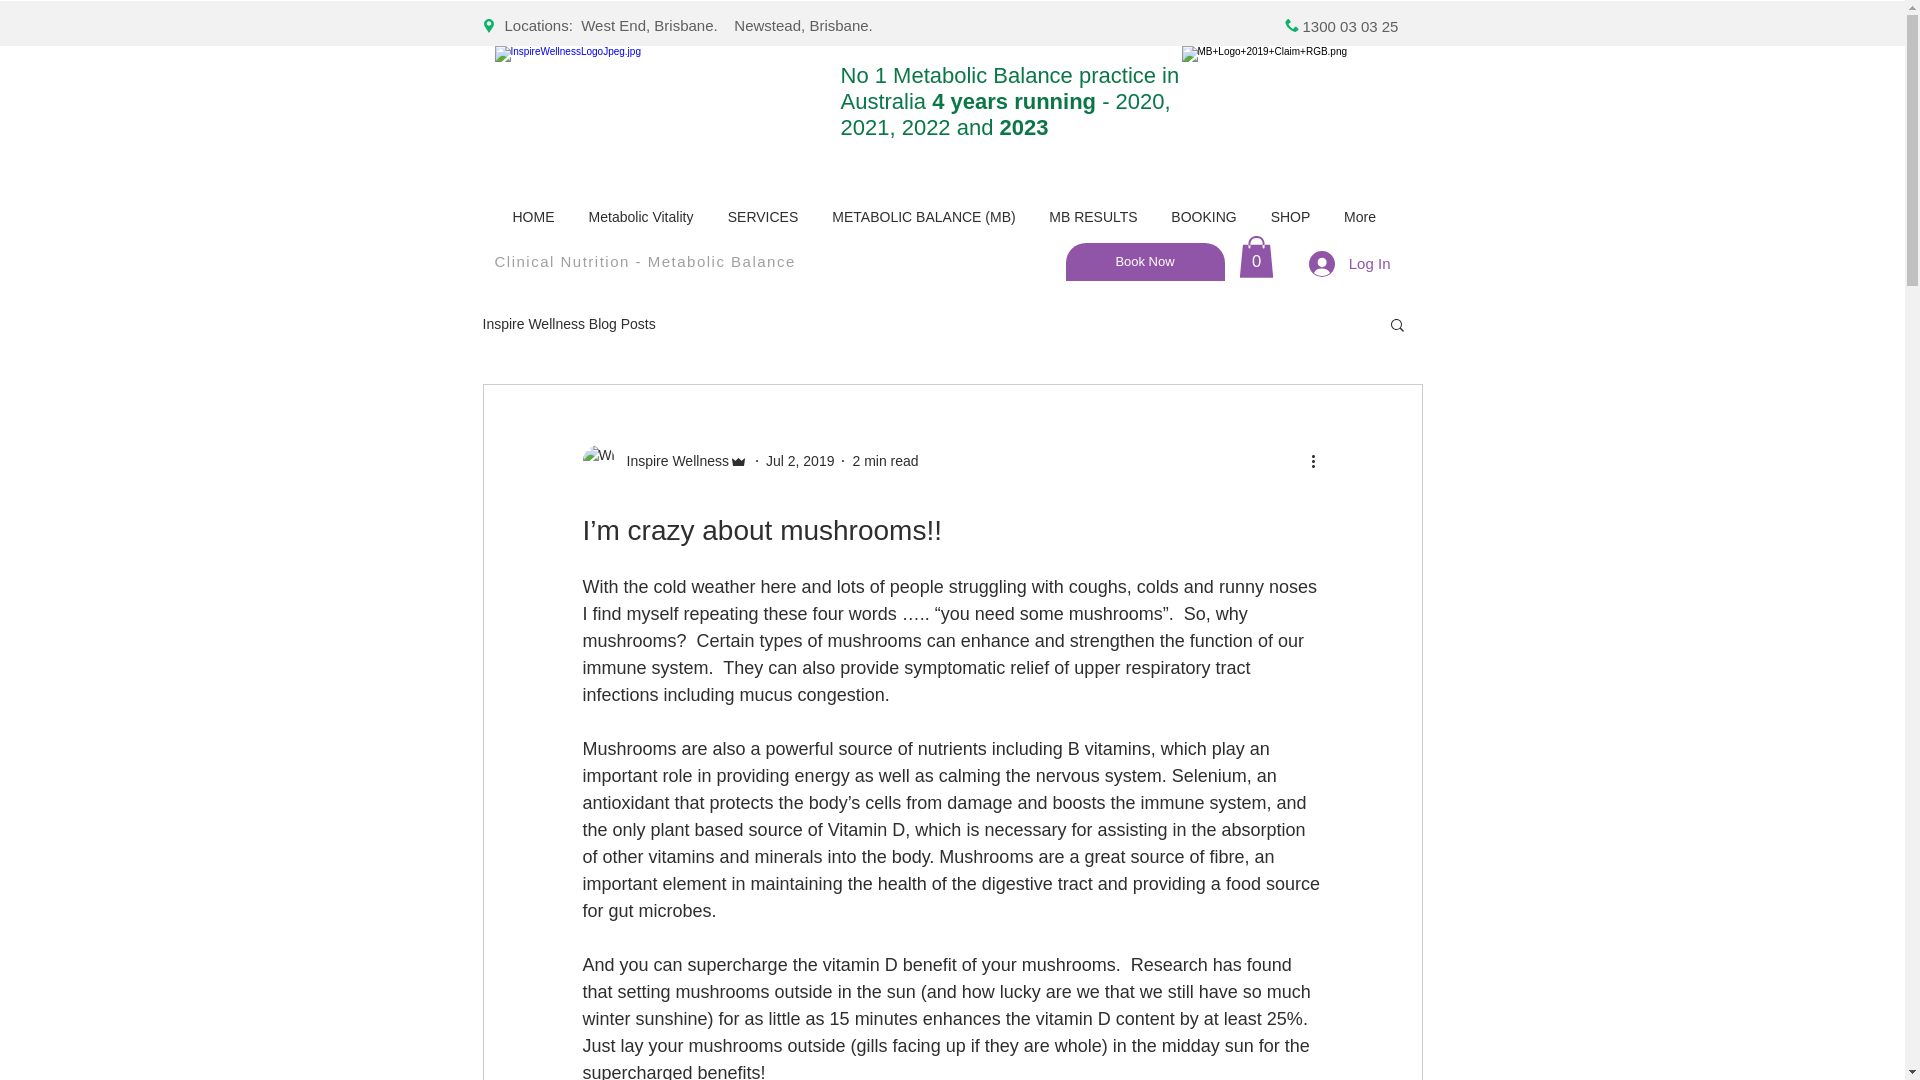 This screenshot has height=1080, width=1920. I want to click on HOME, so click(534, 218).